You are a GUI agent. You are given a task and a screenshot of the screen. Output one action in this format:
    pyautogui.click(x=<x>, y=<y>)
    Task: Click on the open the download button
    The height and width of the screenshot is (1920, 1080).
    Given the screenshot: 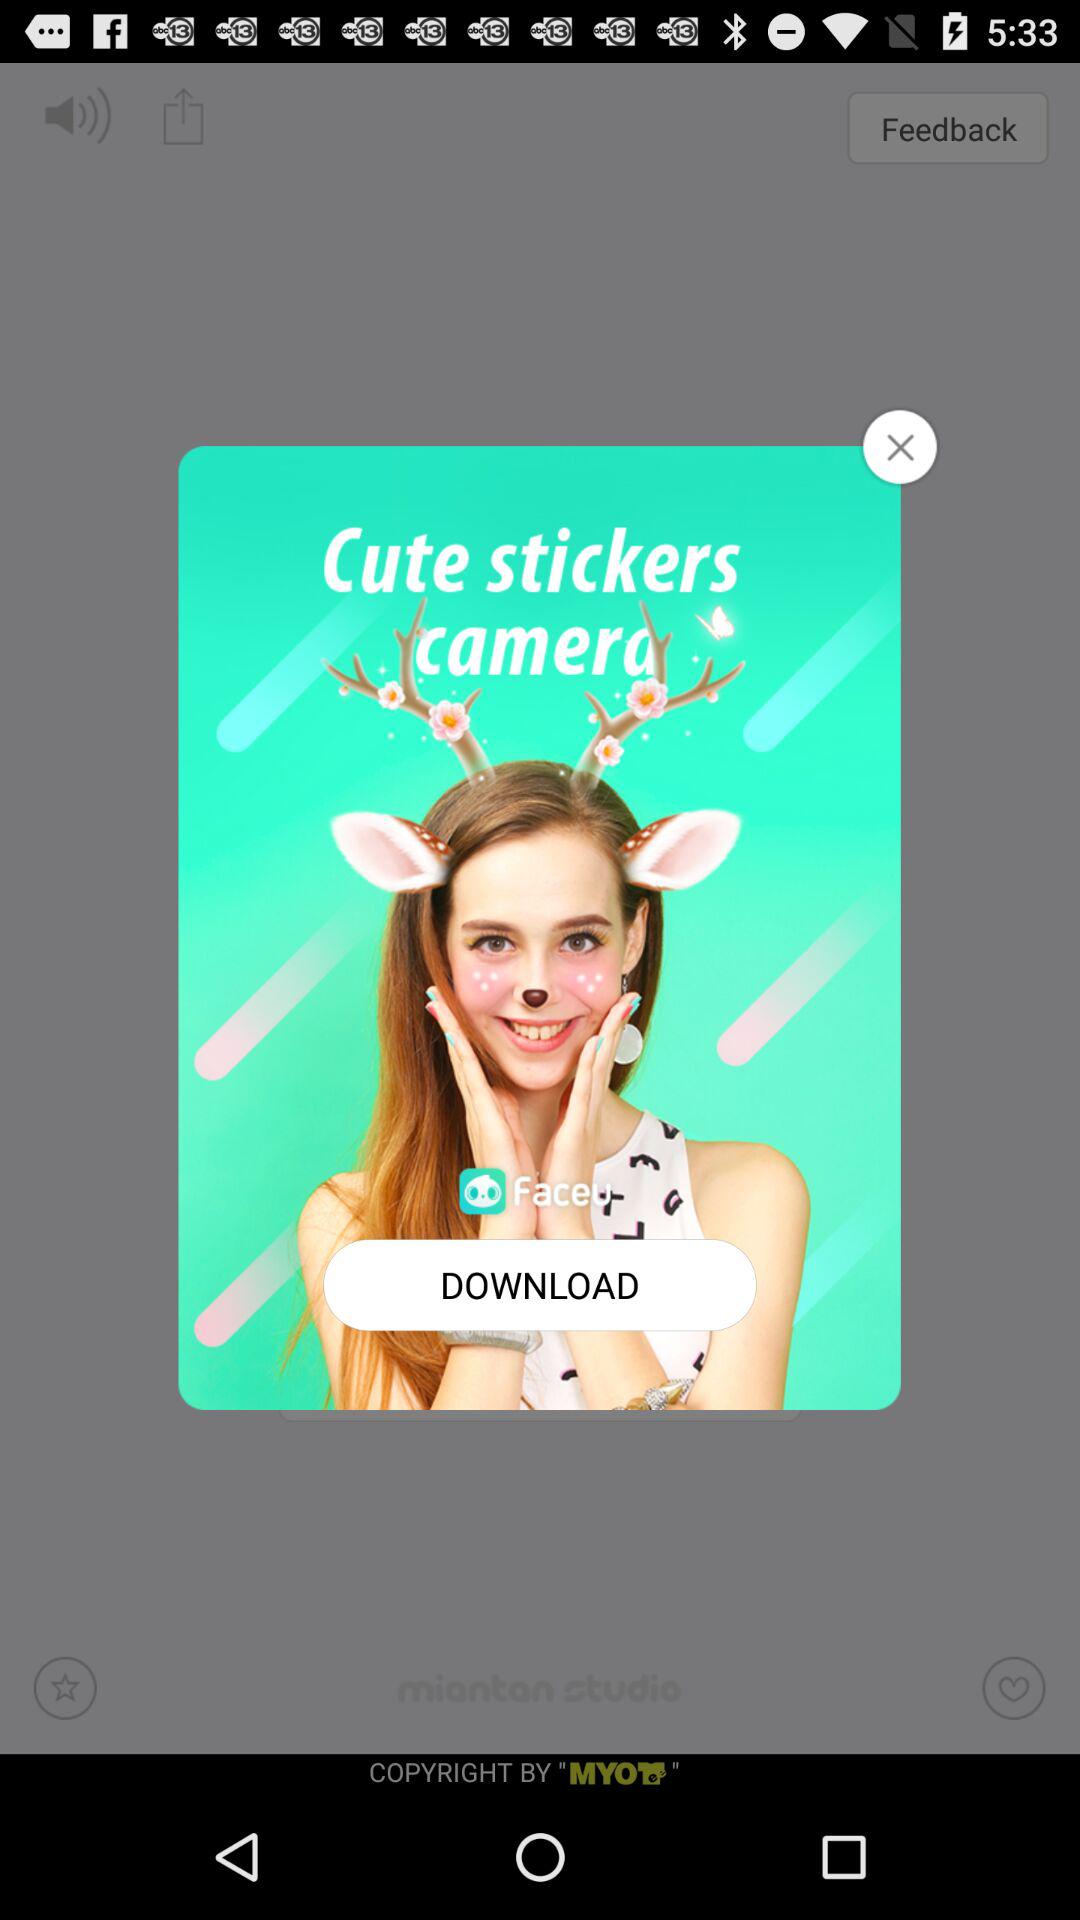 What is the action you would take?
    pyautogui.click(x=540, y=1284)
    